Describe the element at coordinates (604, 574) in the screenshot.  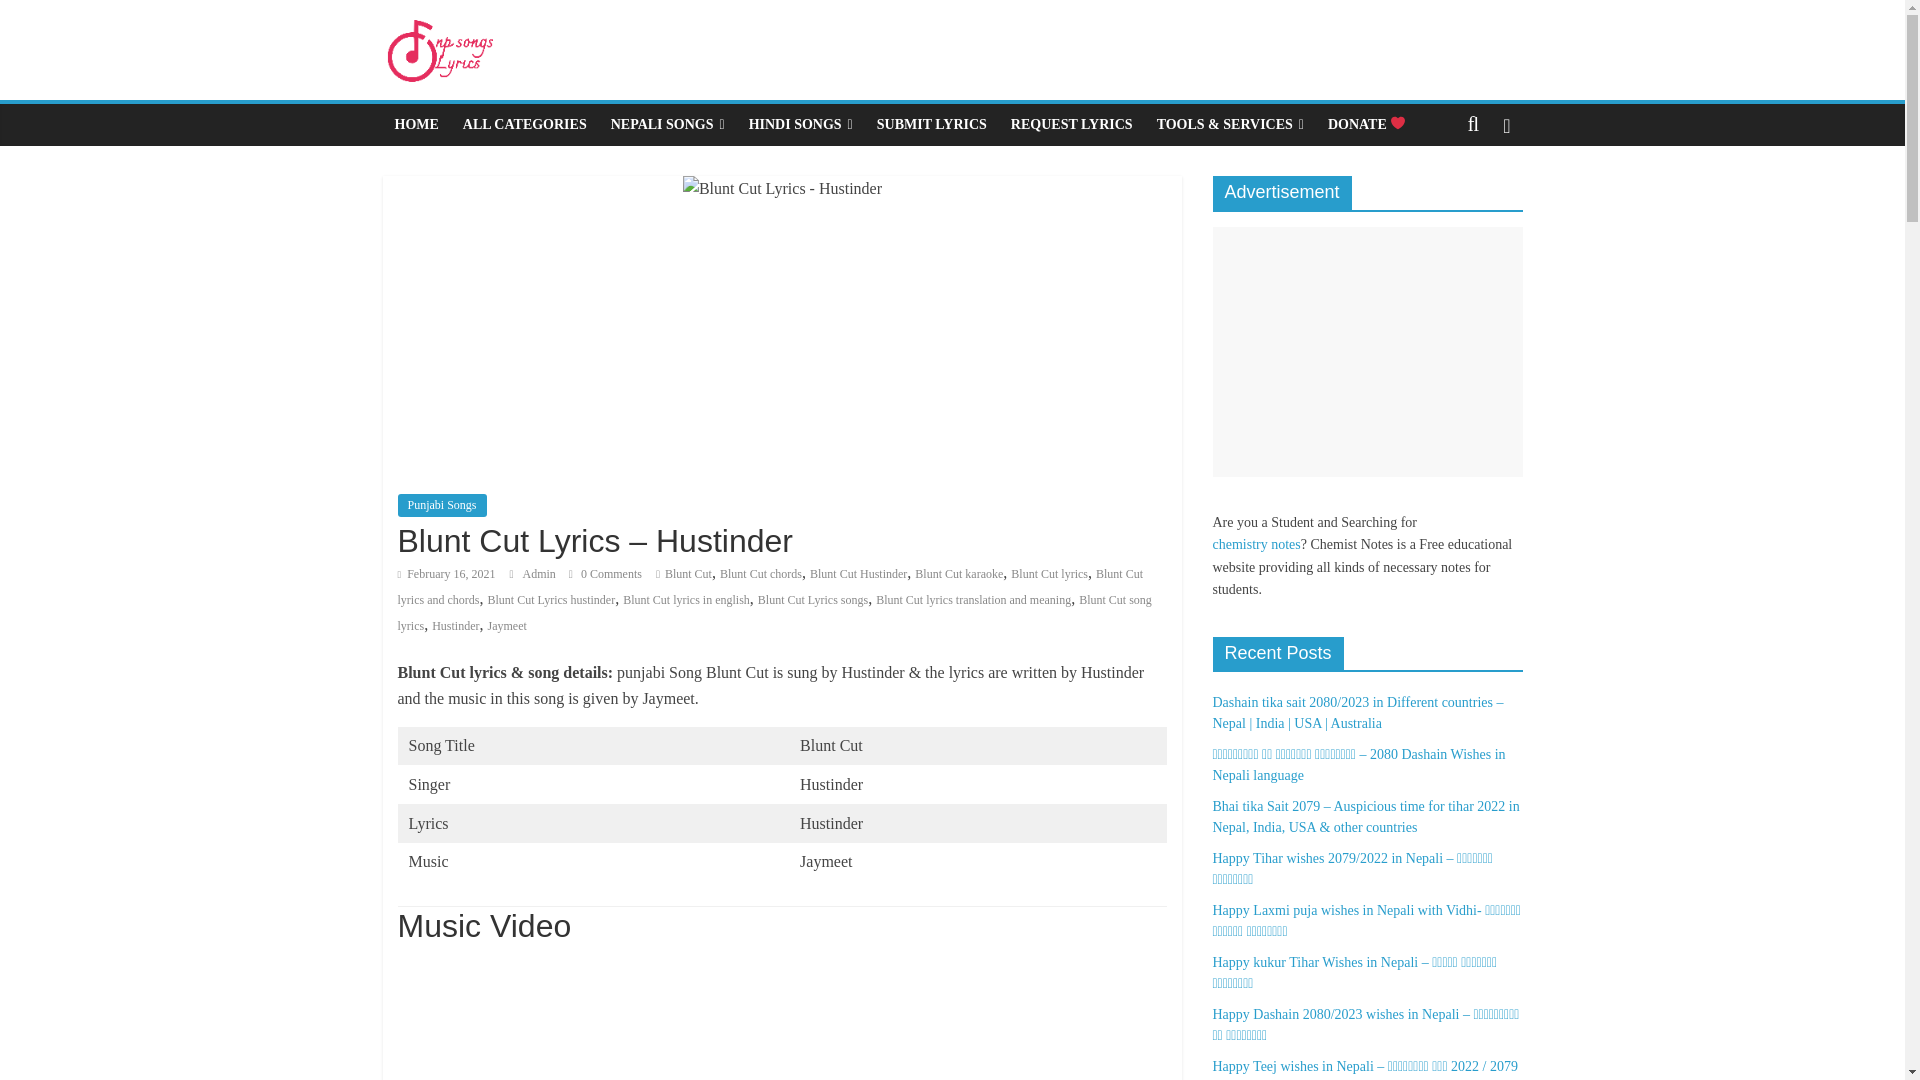
I see `0 Comments` at that location.